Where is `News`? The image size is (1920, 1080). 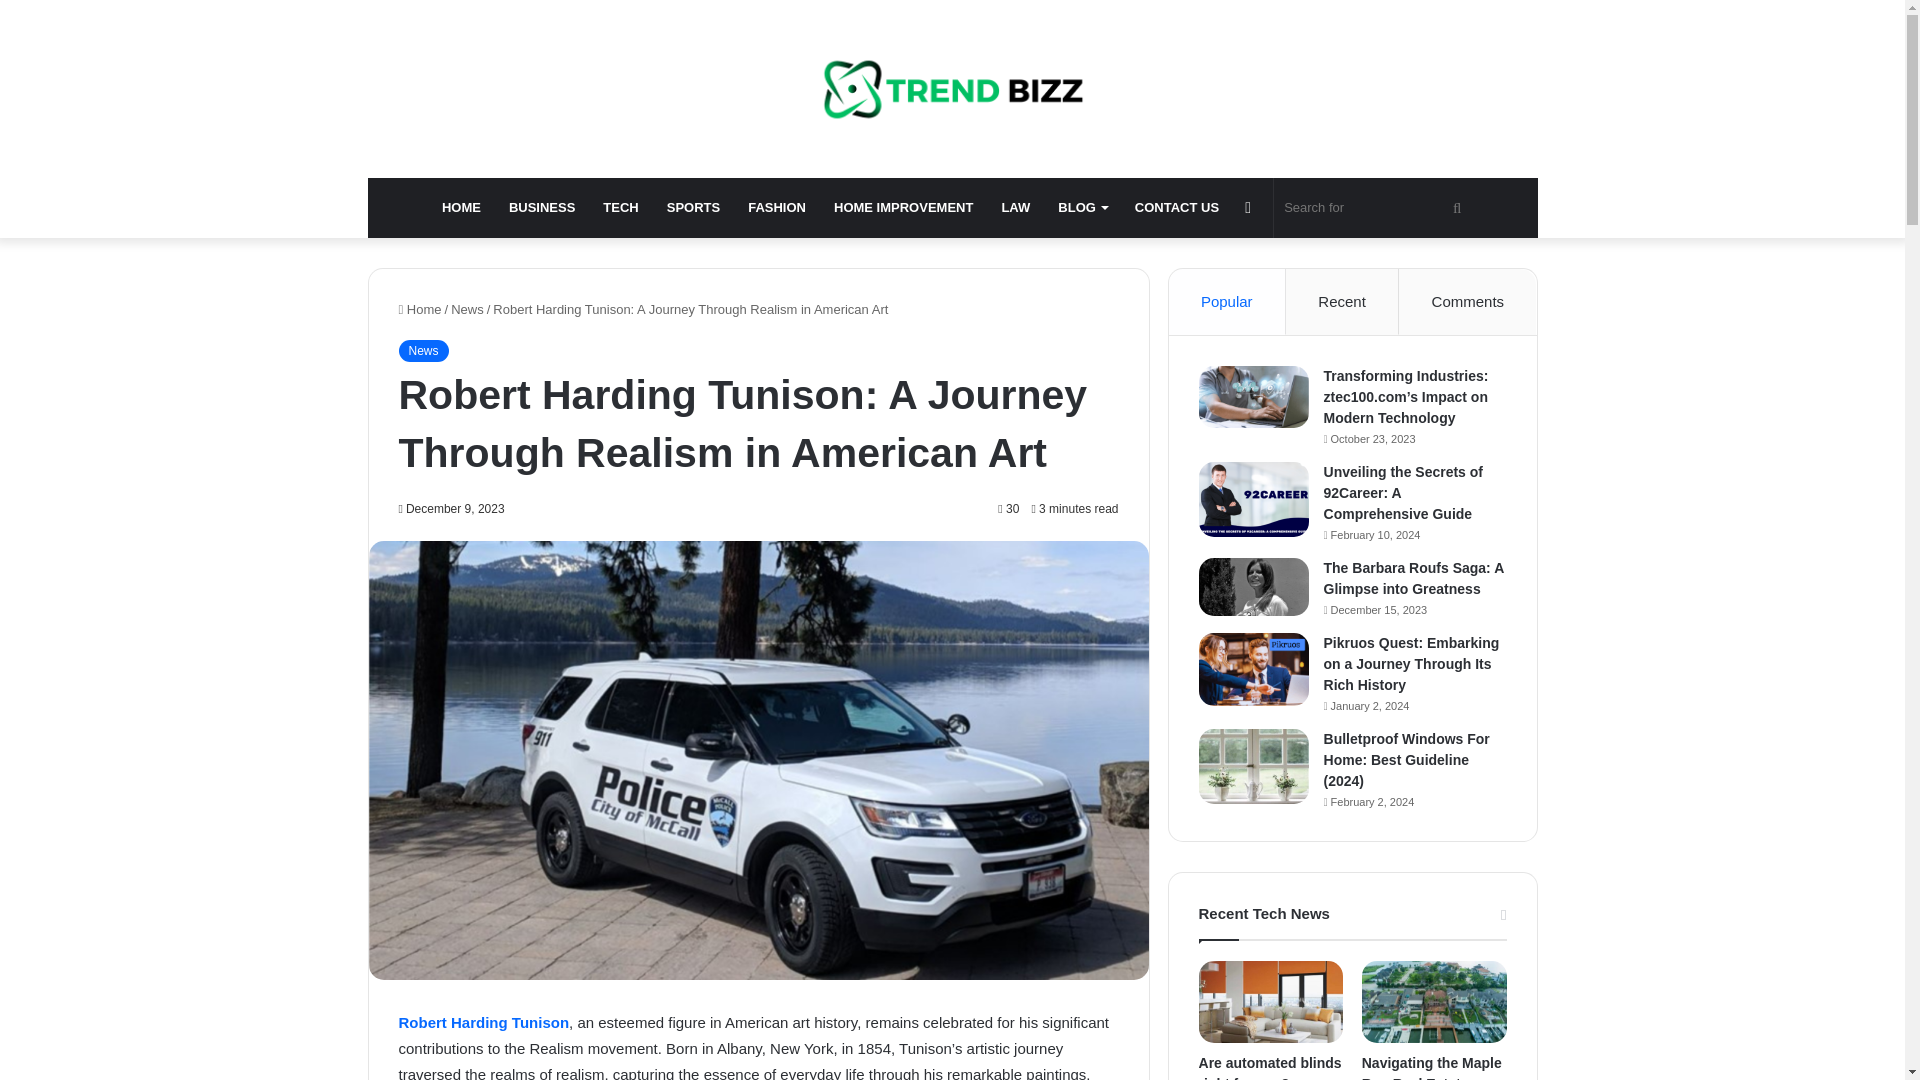
News is located at coordinates (422, 350).